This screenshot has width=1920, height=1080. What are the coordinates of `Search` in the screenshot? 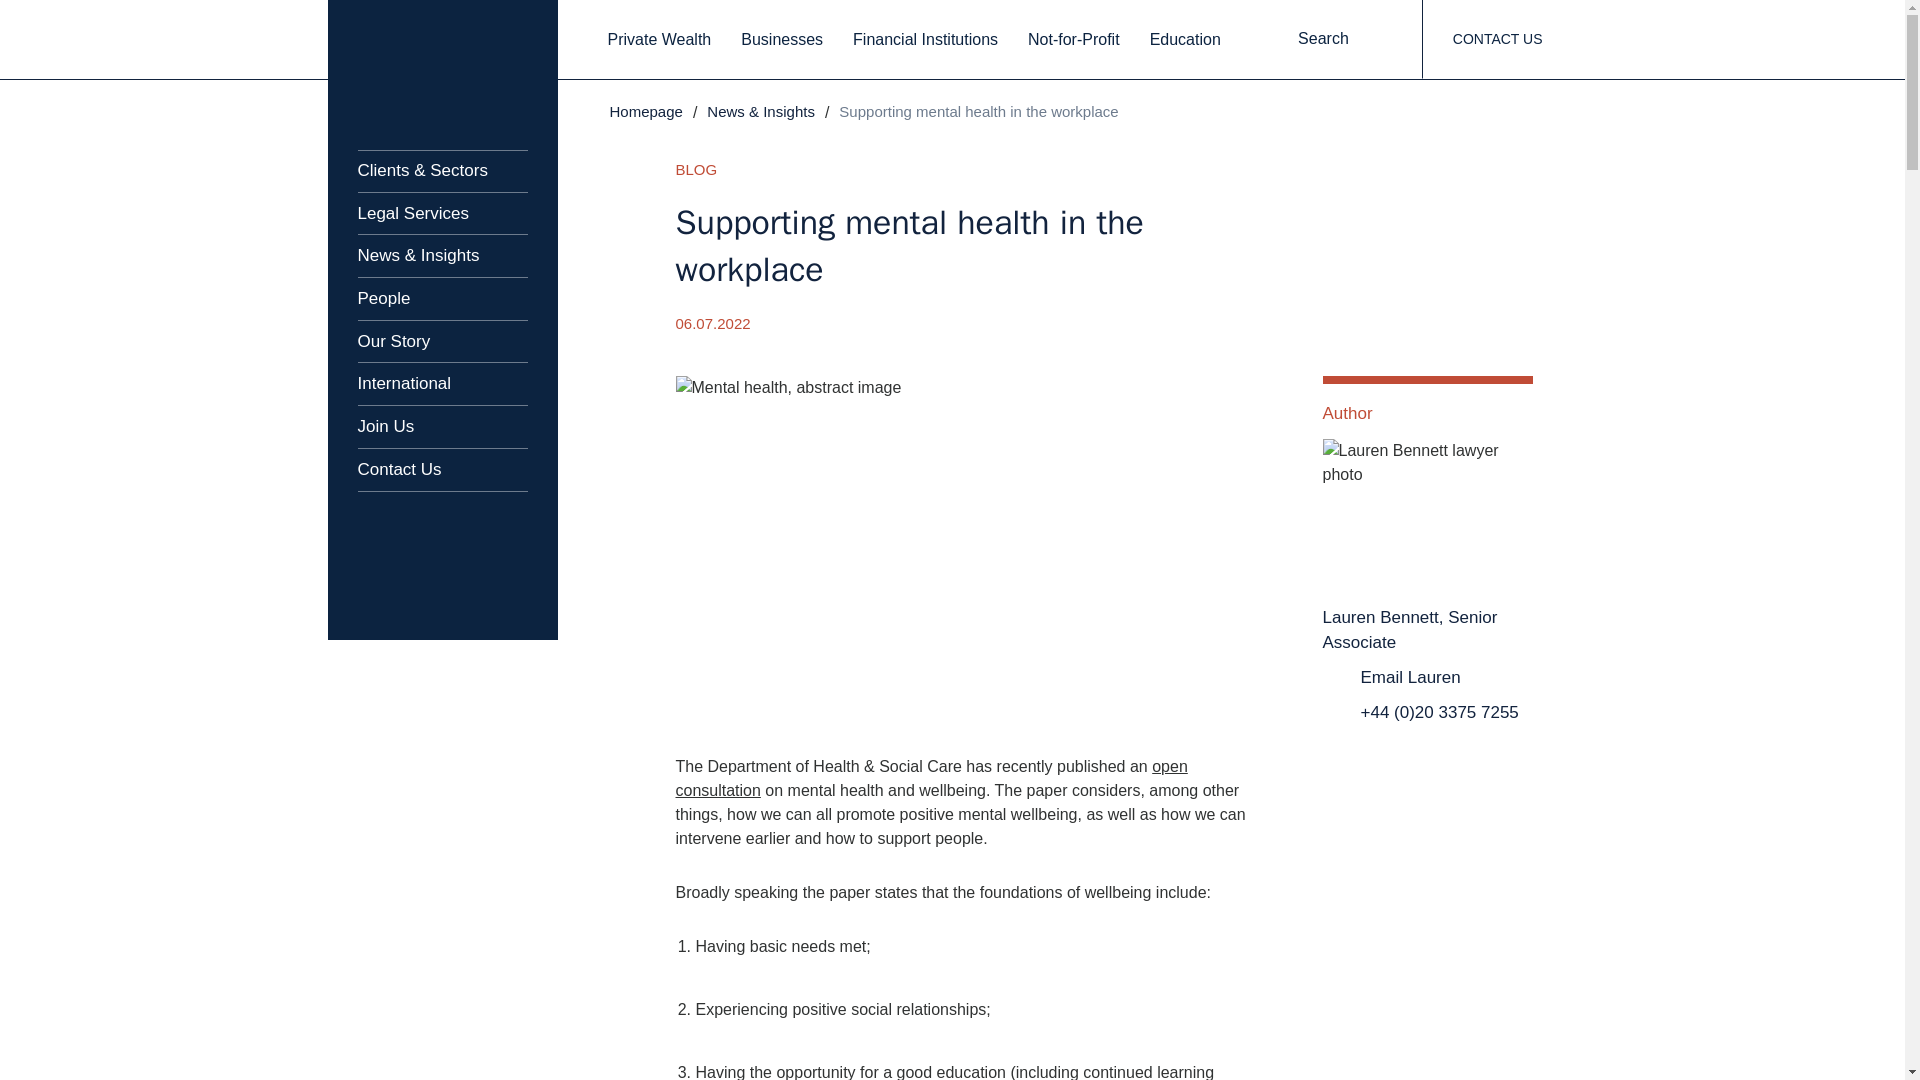 It's located at (1340, 40).